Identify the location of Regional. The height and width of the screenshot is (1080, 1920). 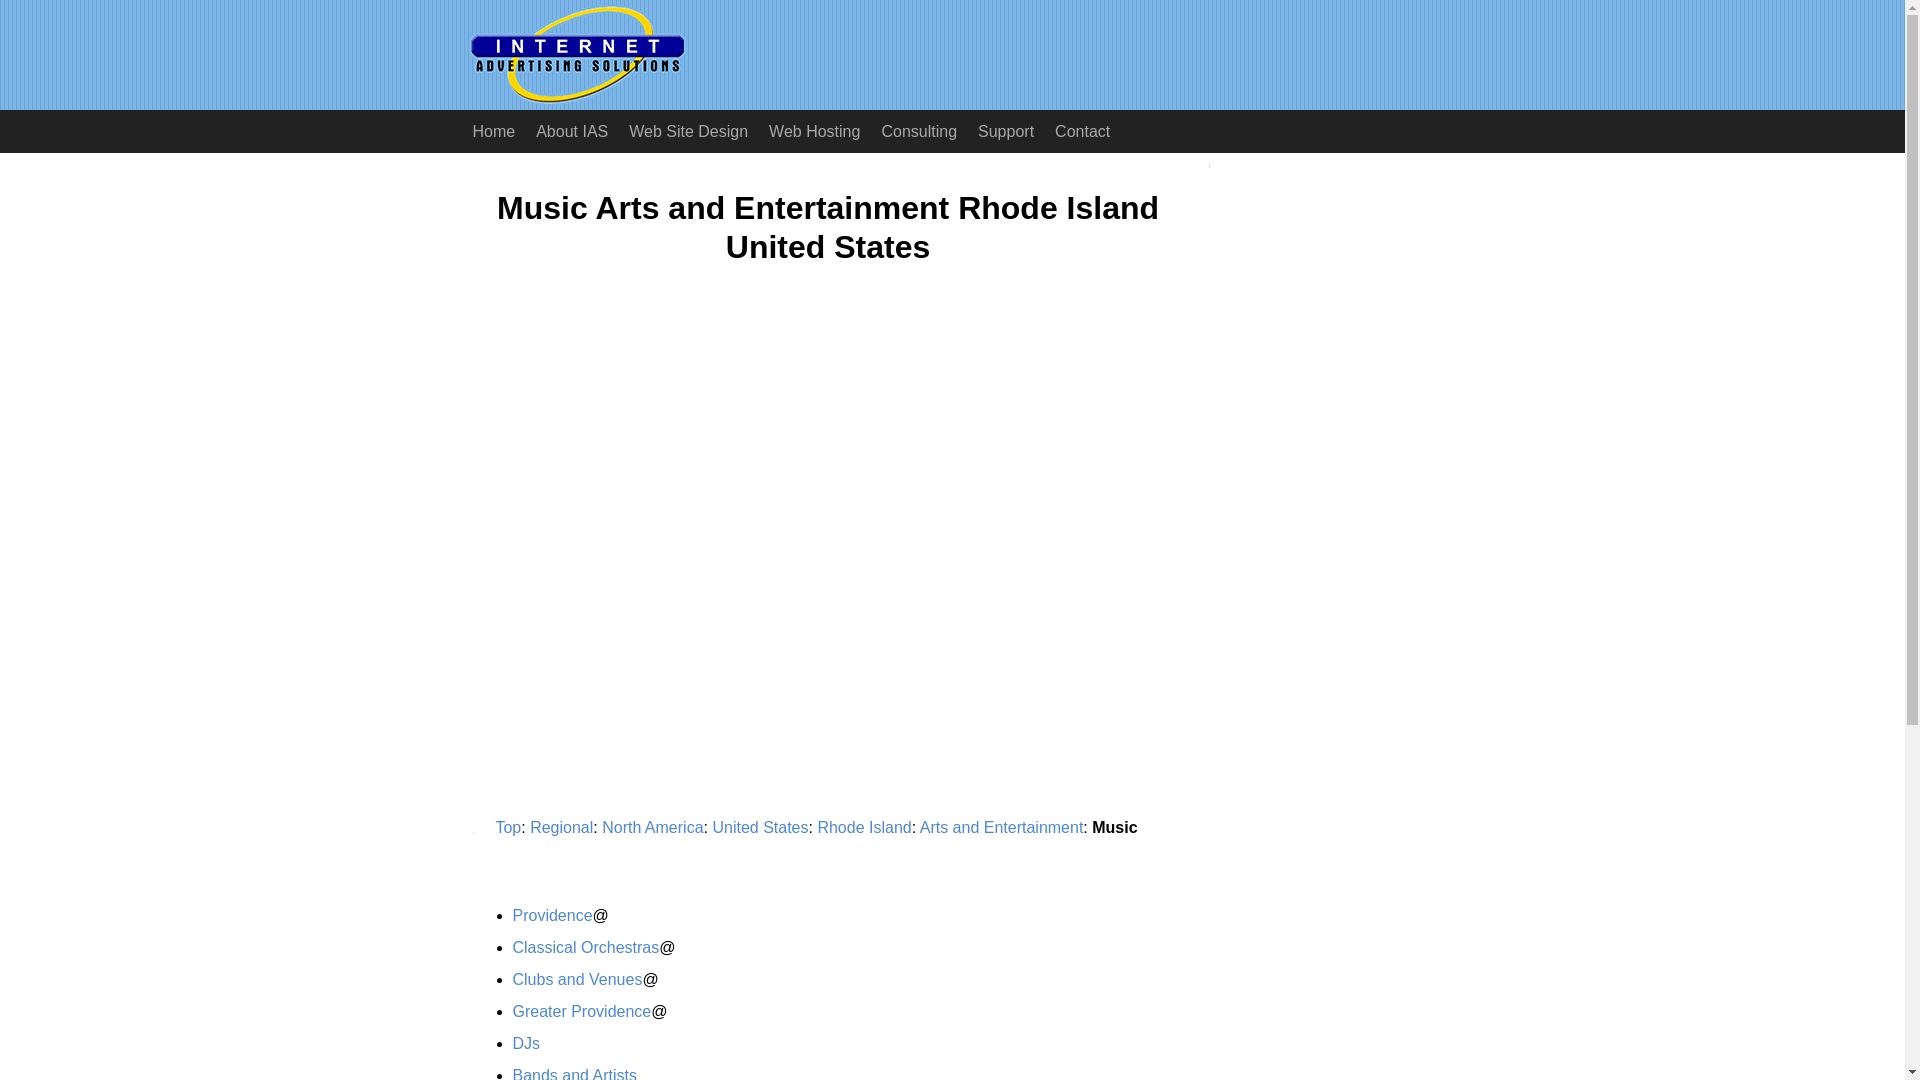
(561, 826).